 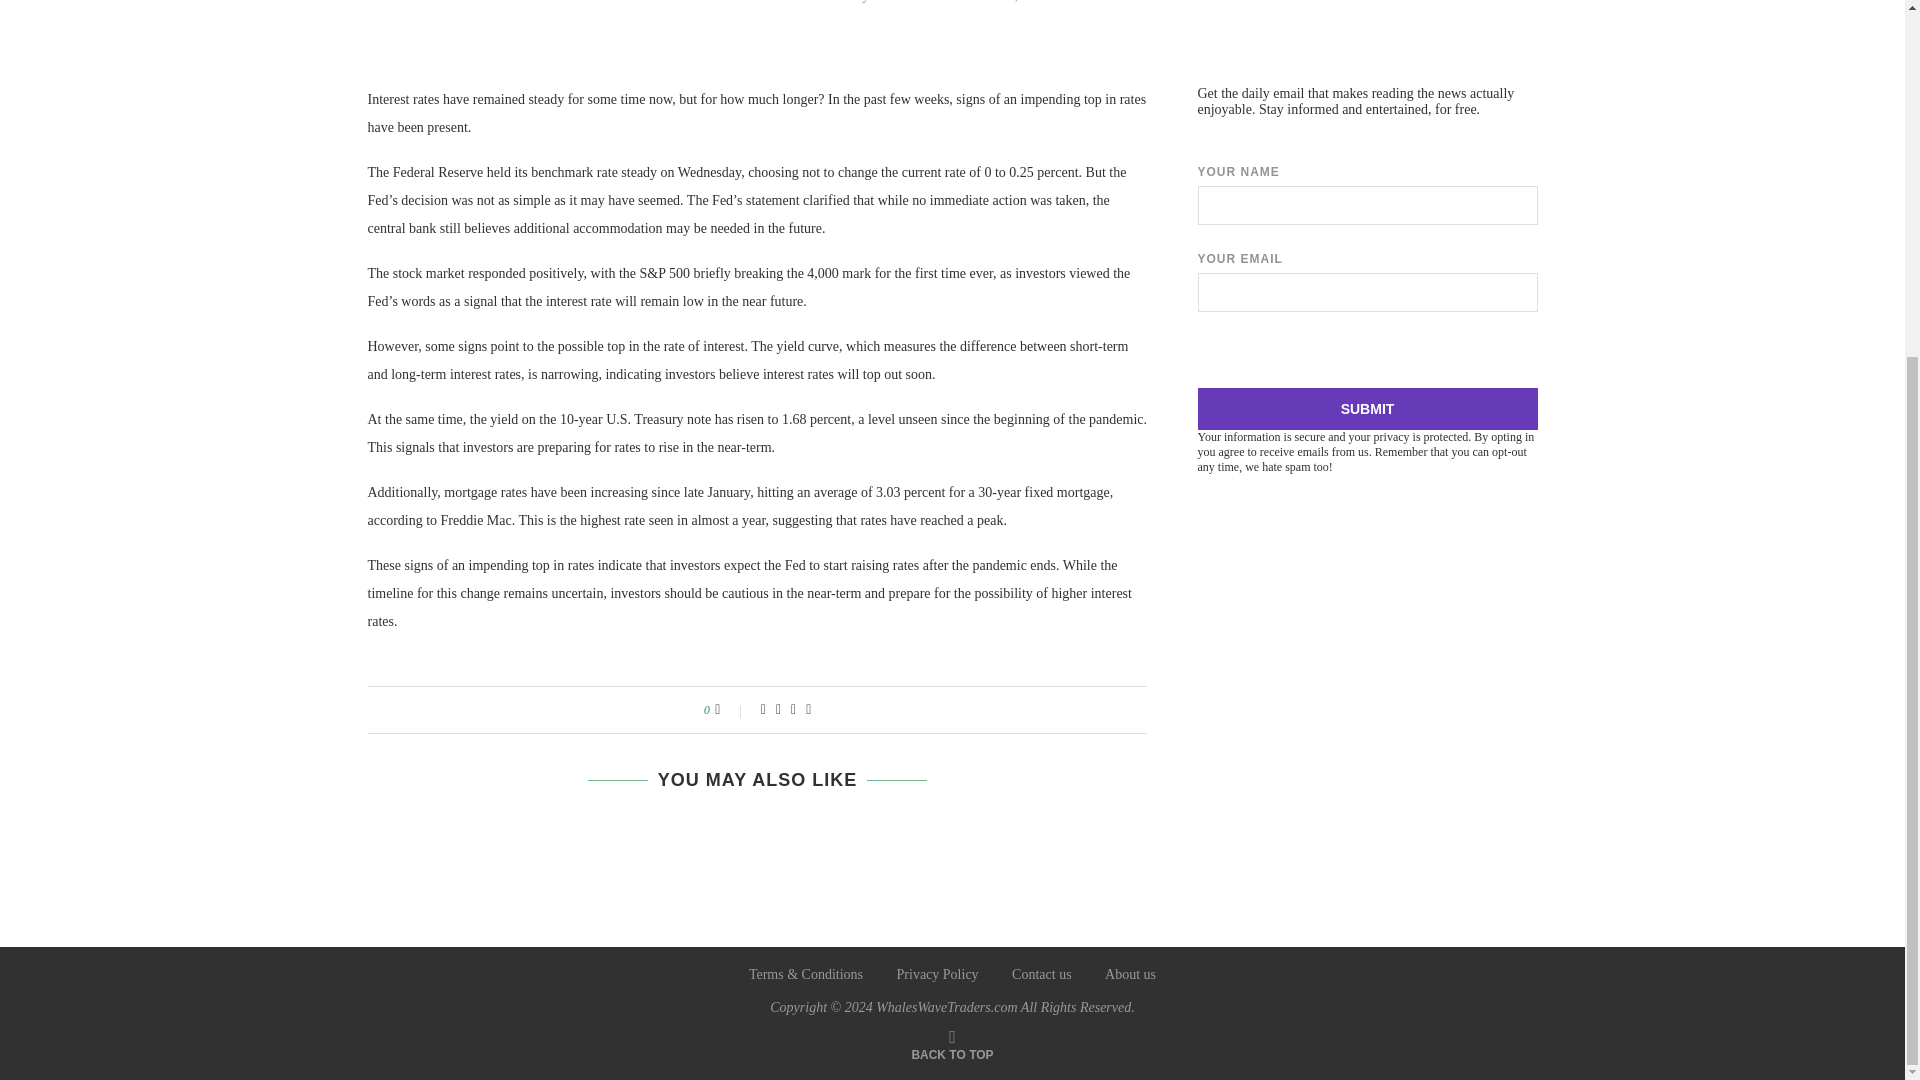 What do you see at coordinates (1368, 408) in the screenshot?
I see `Submit` at bounding box center [1368, 408].